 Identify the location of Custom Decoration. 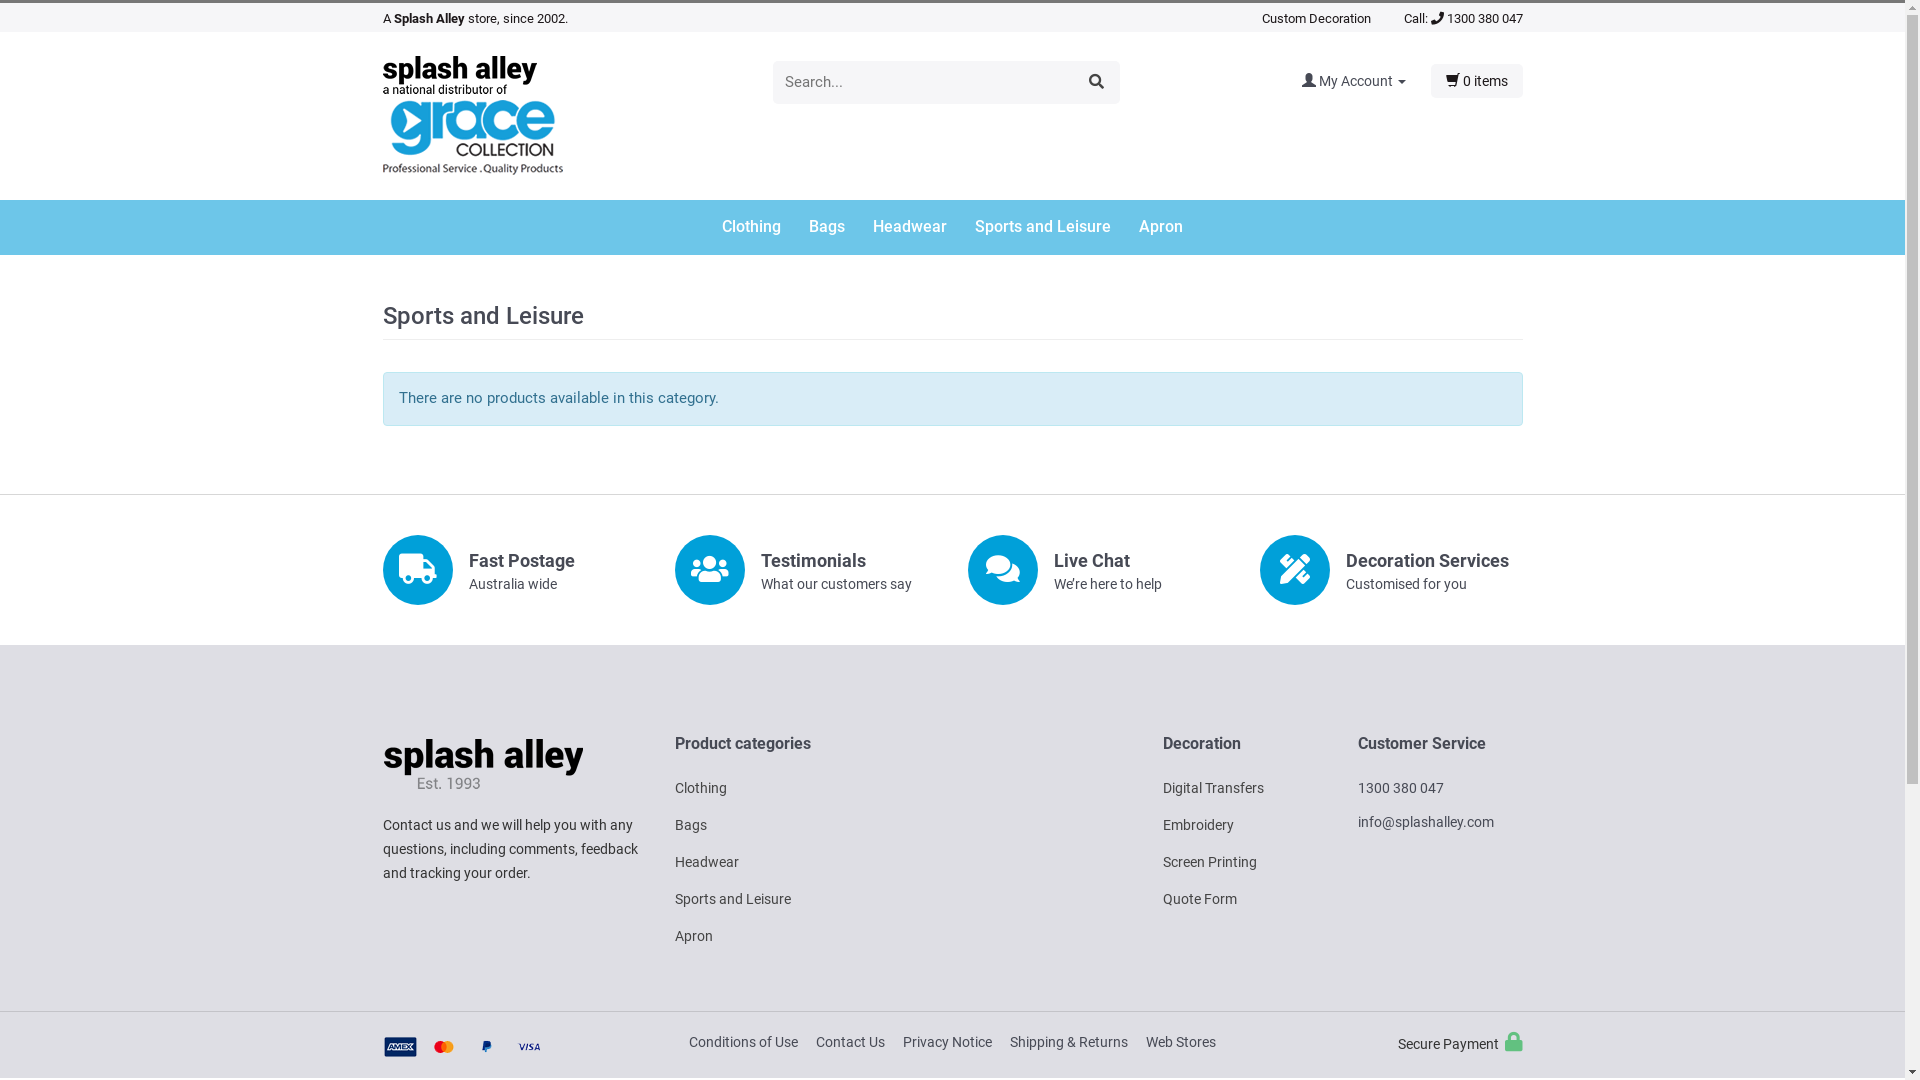
(1316, 18).